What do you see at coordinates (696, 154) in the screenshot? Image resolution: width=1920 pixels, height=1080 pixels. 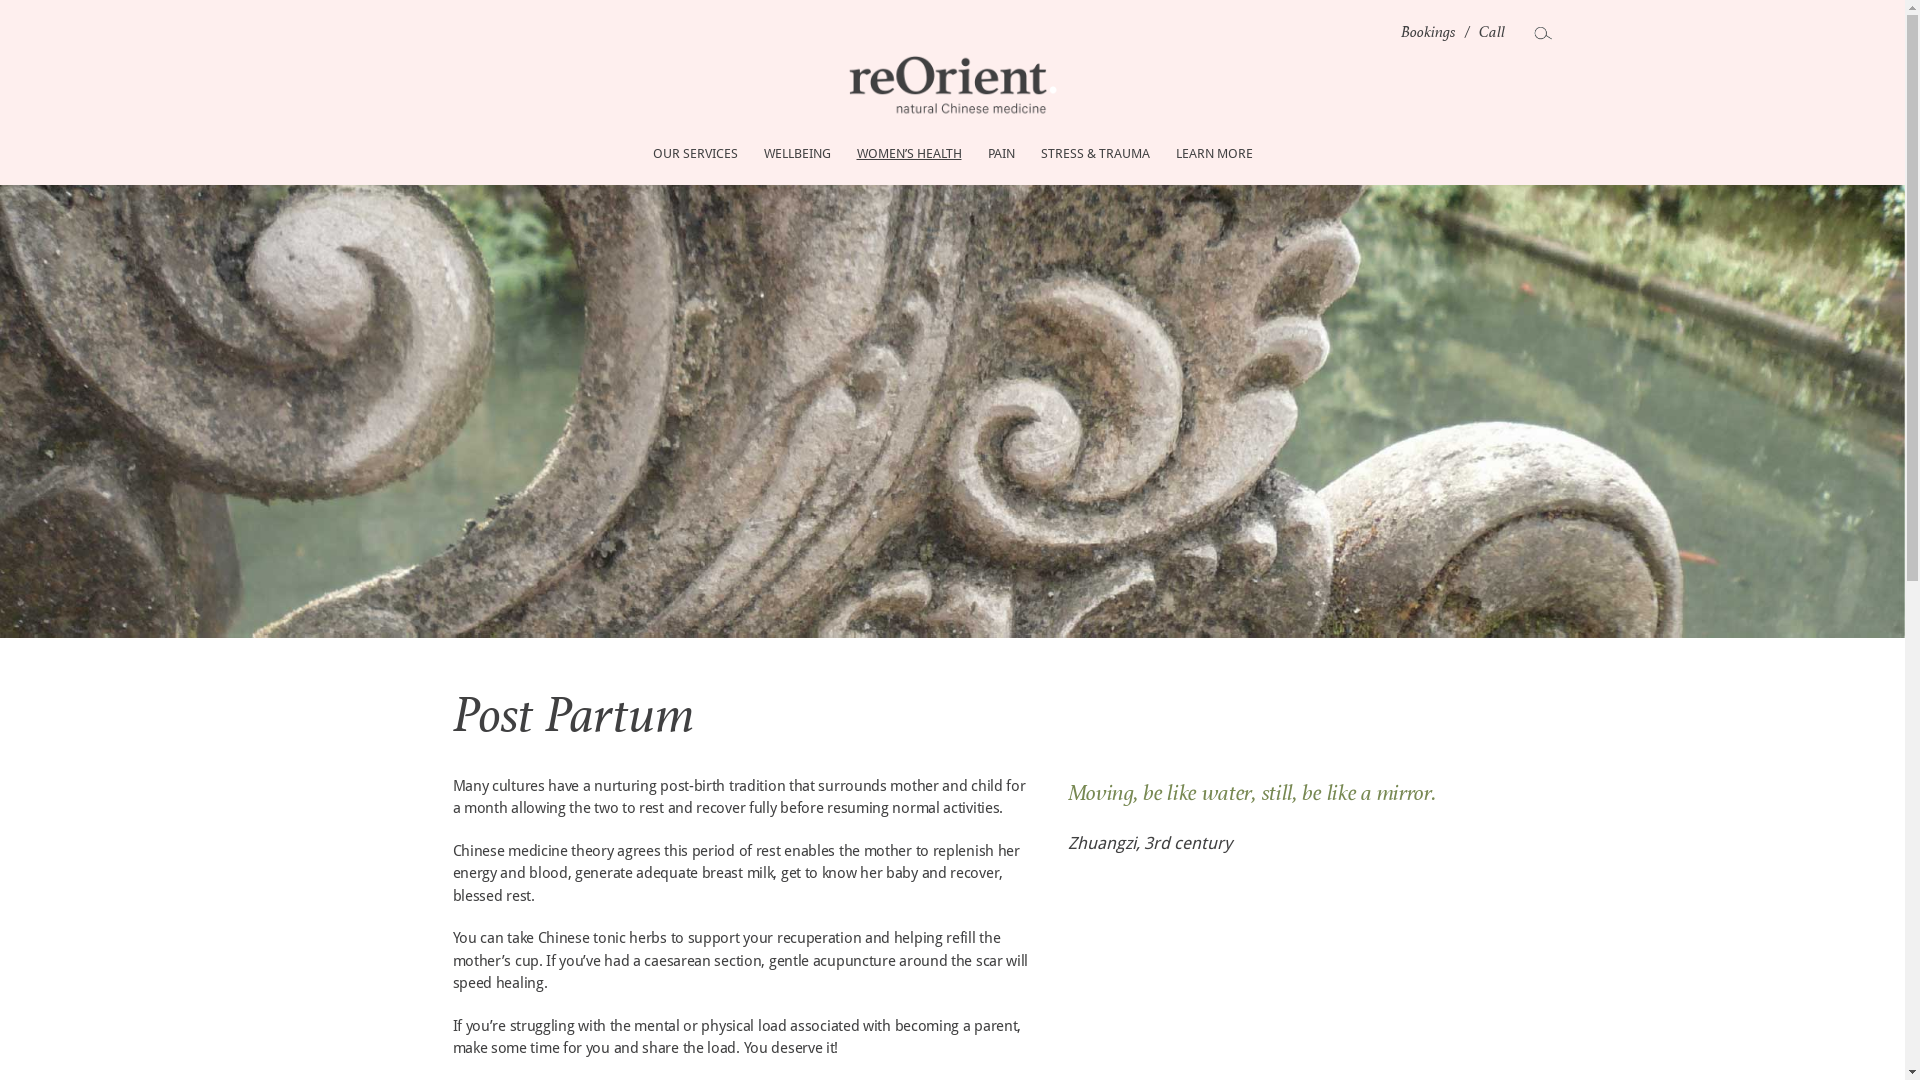 I see `OUR SERVICES` at bounding box center [696, 154].